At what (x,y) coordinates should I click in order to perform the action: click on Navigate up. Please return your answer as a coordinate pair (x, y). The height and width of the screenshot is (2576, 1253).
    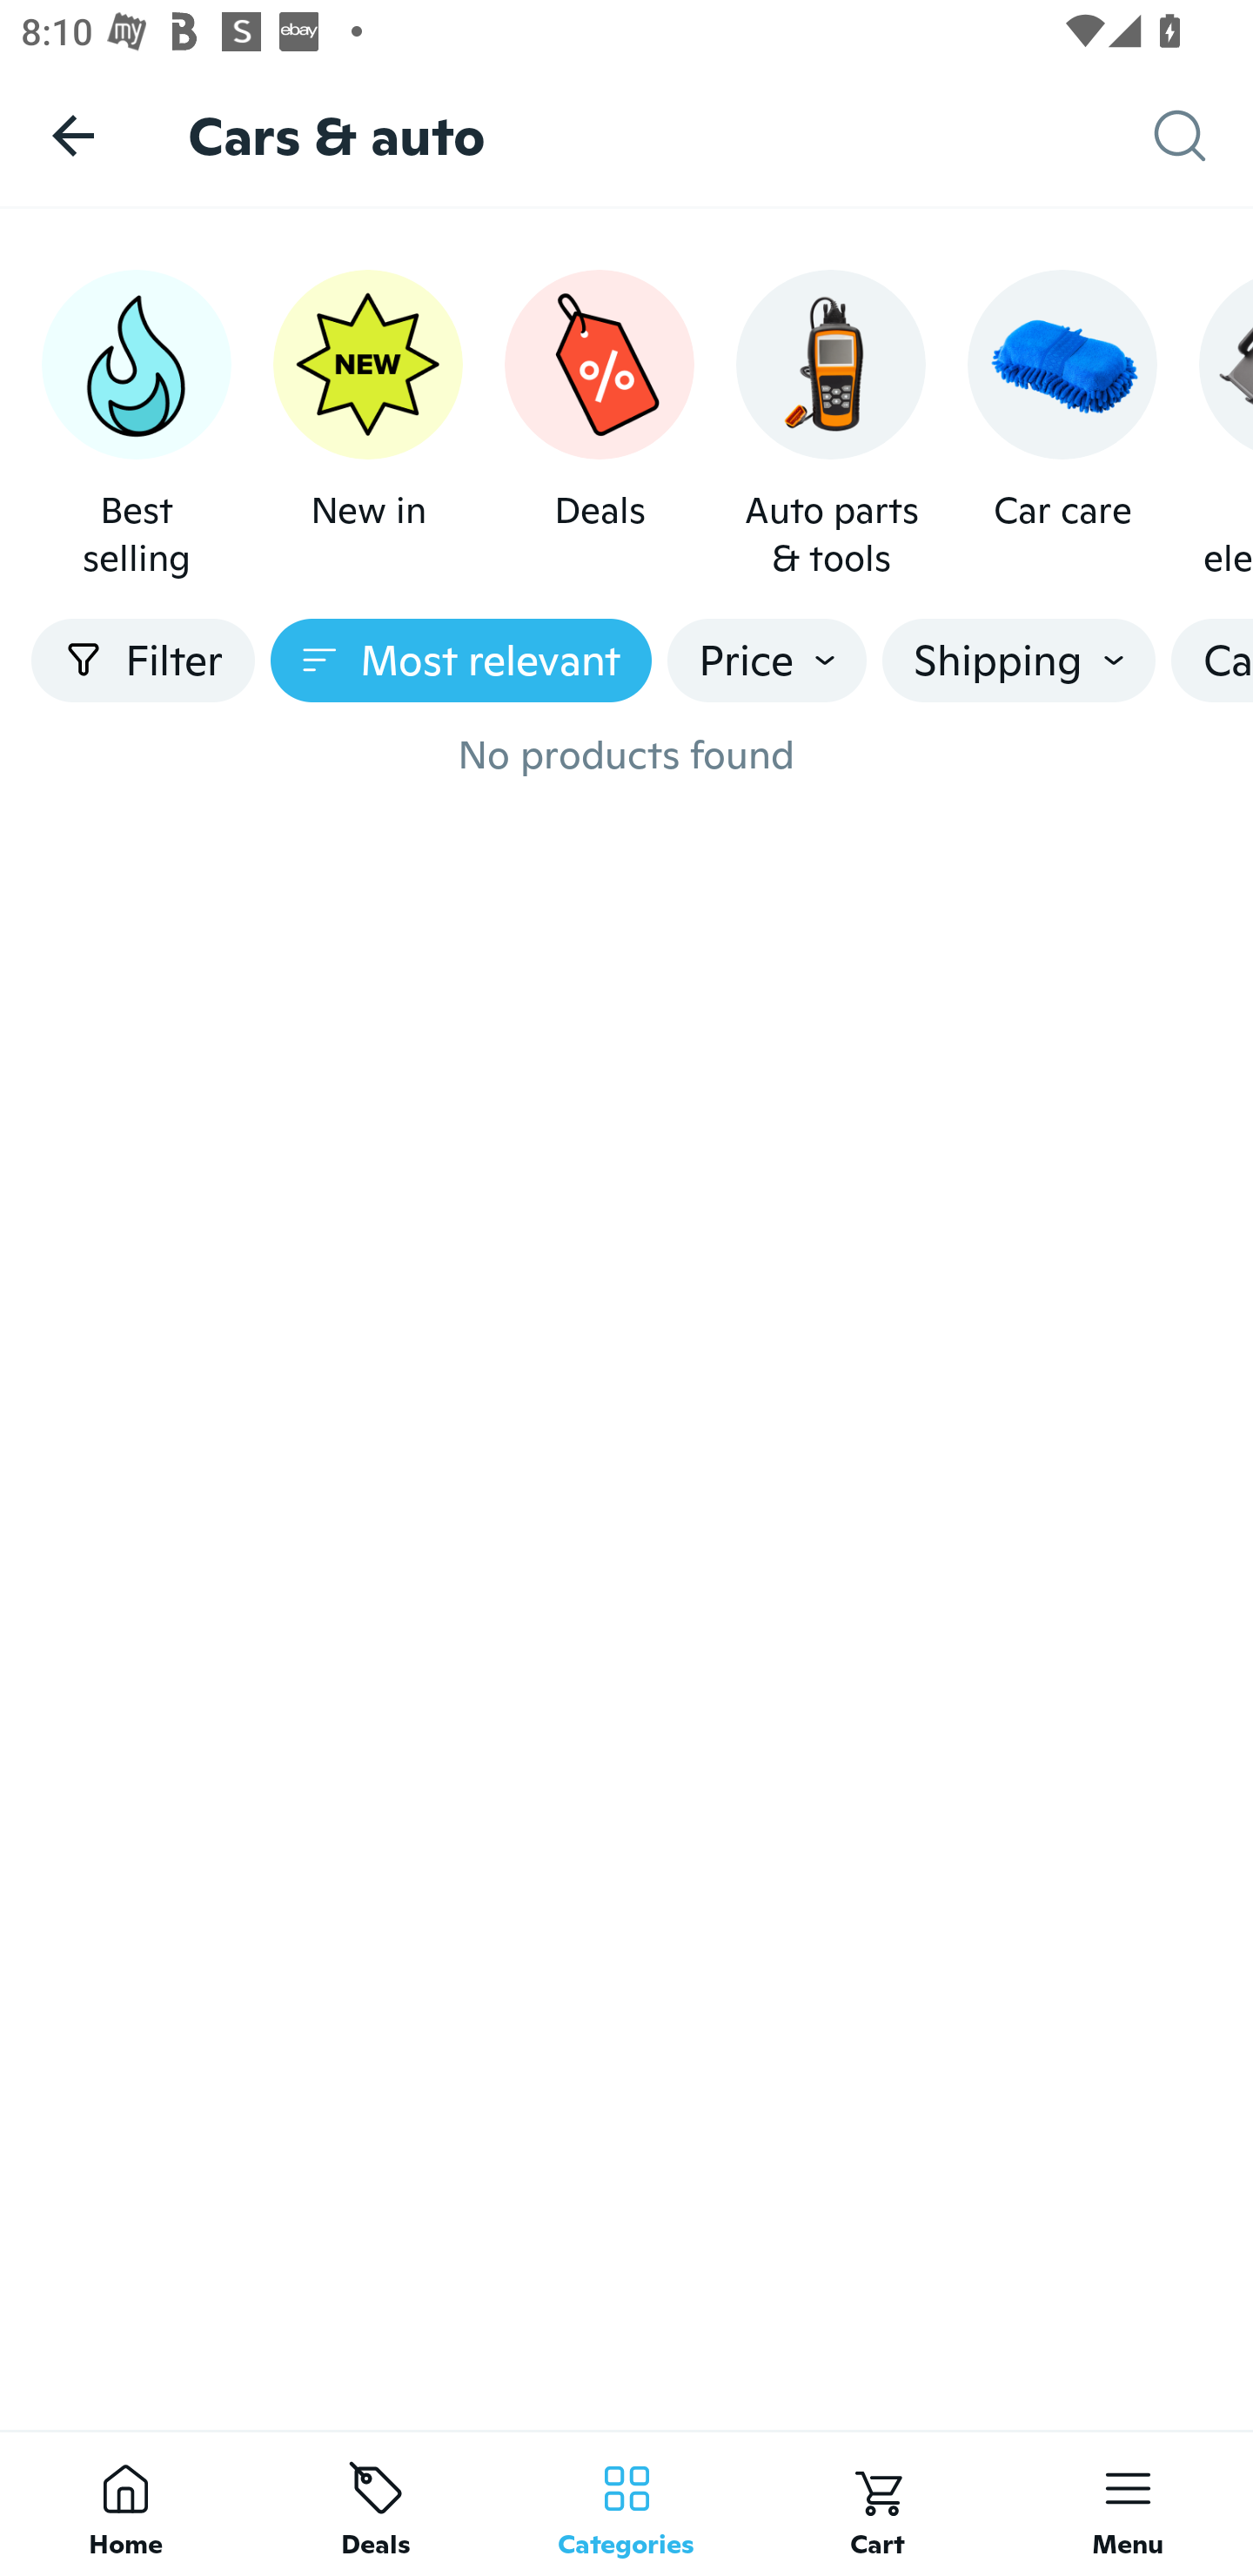
    Looking at the image, I should click on (73, 135).